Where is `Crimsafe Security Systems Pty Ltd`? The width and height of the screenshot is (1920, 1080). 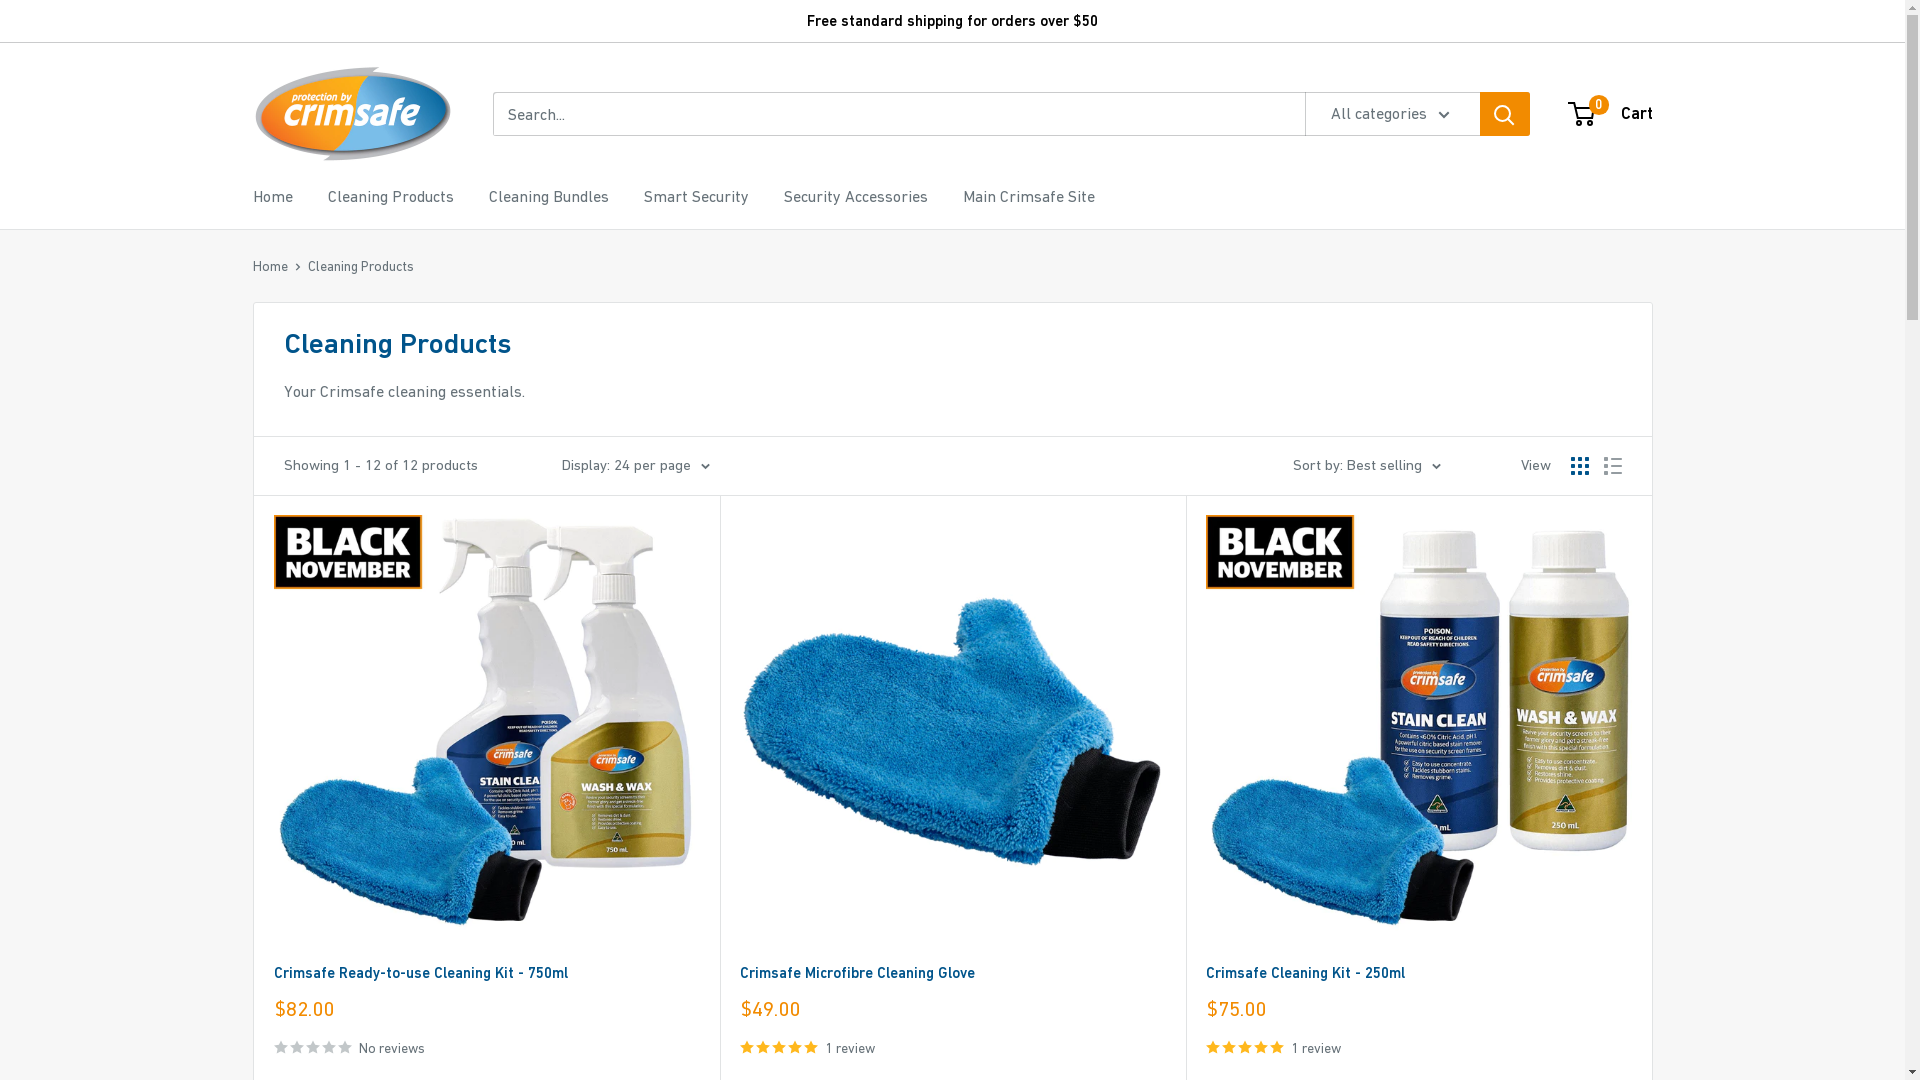 Crimsafe Security Systems Pty Ltd is located at coordinates (352, 114).